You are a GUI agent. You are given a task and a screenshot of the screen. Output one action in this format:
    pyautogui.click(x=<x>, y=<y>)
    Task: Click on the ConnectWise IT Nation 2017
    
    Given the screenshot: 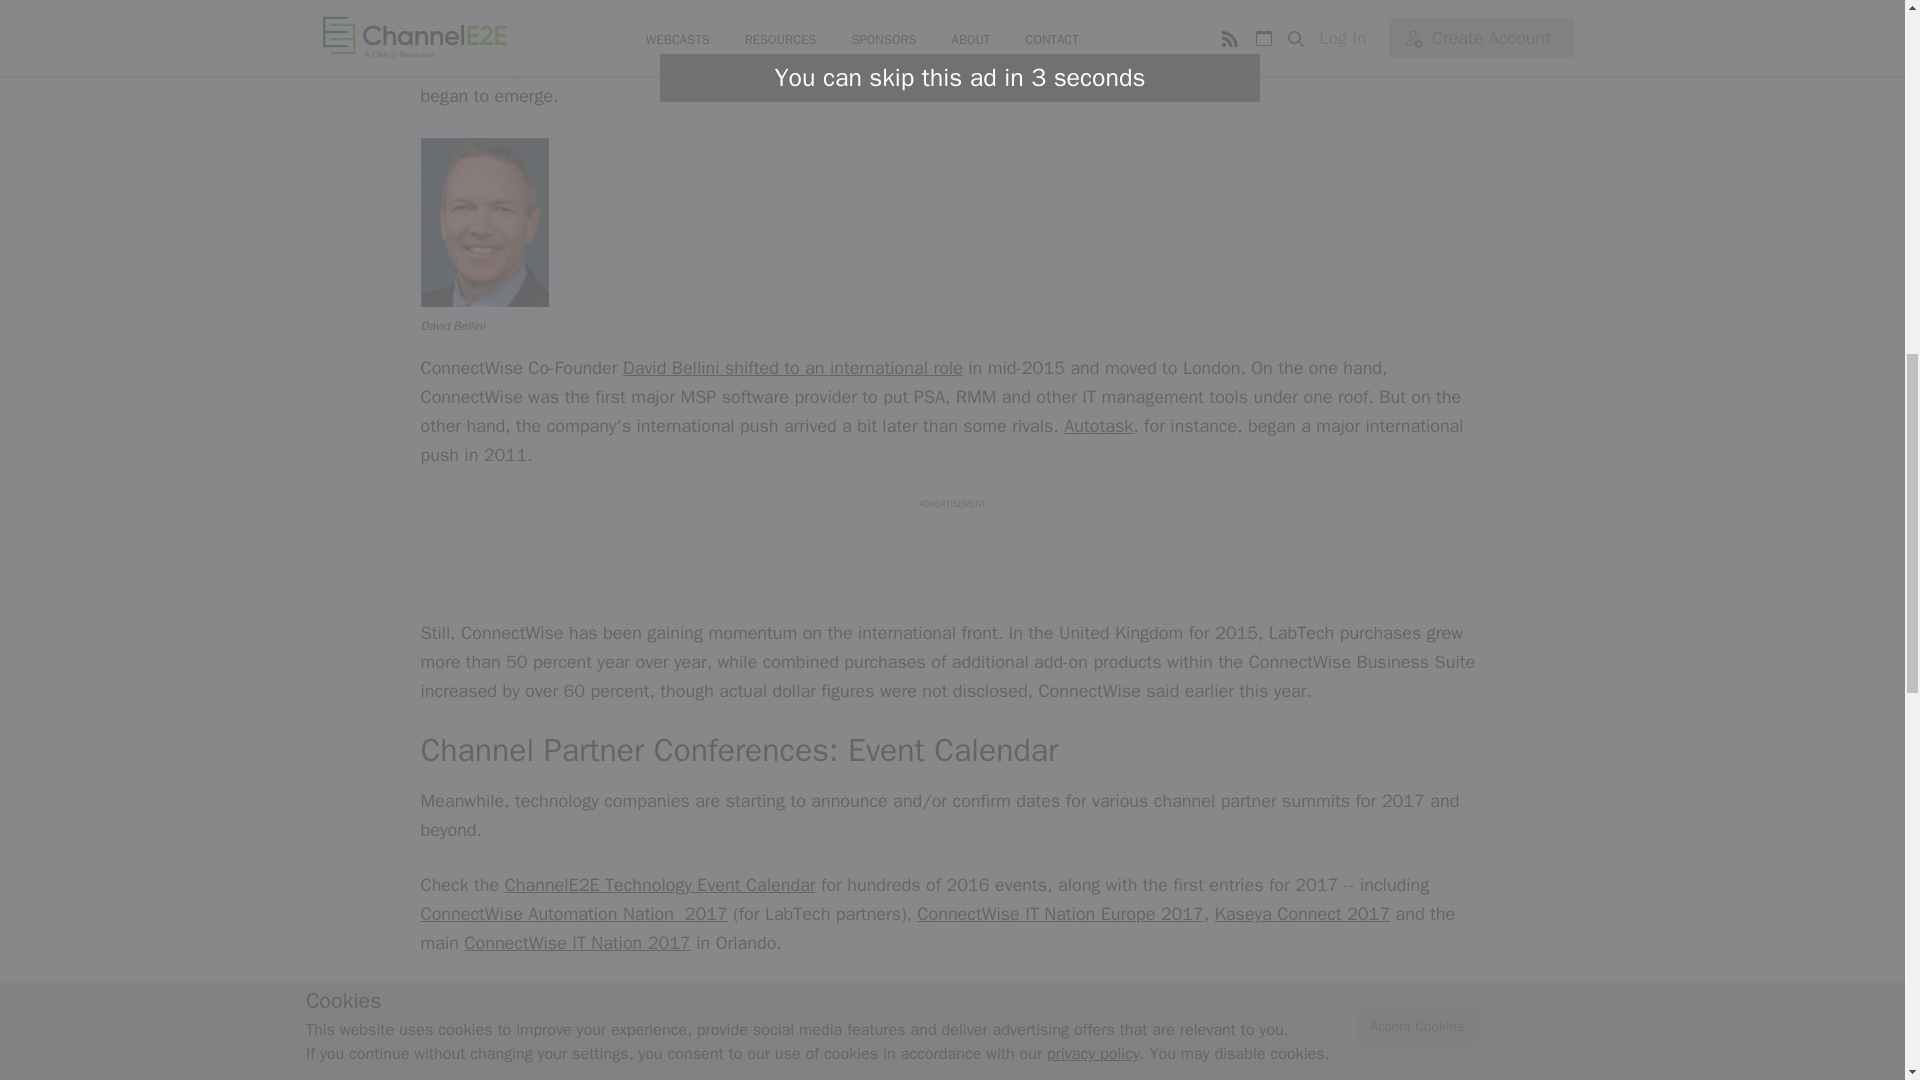 What is the action you would take?
    pyautogui.click(x=578, y=942)
    